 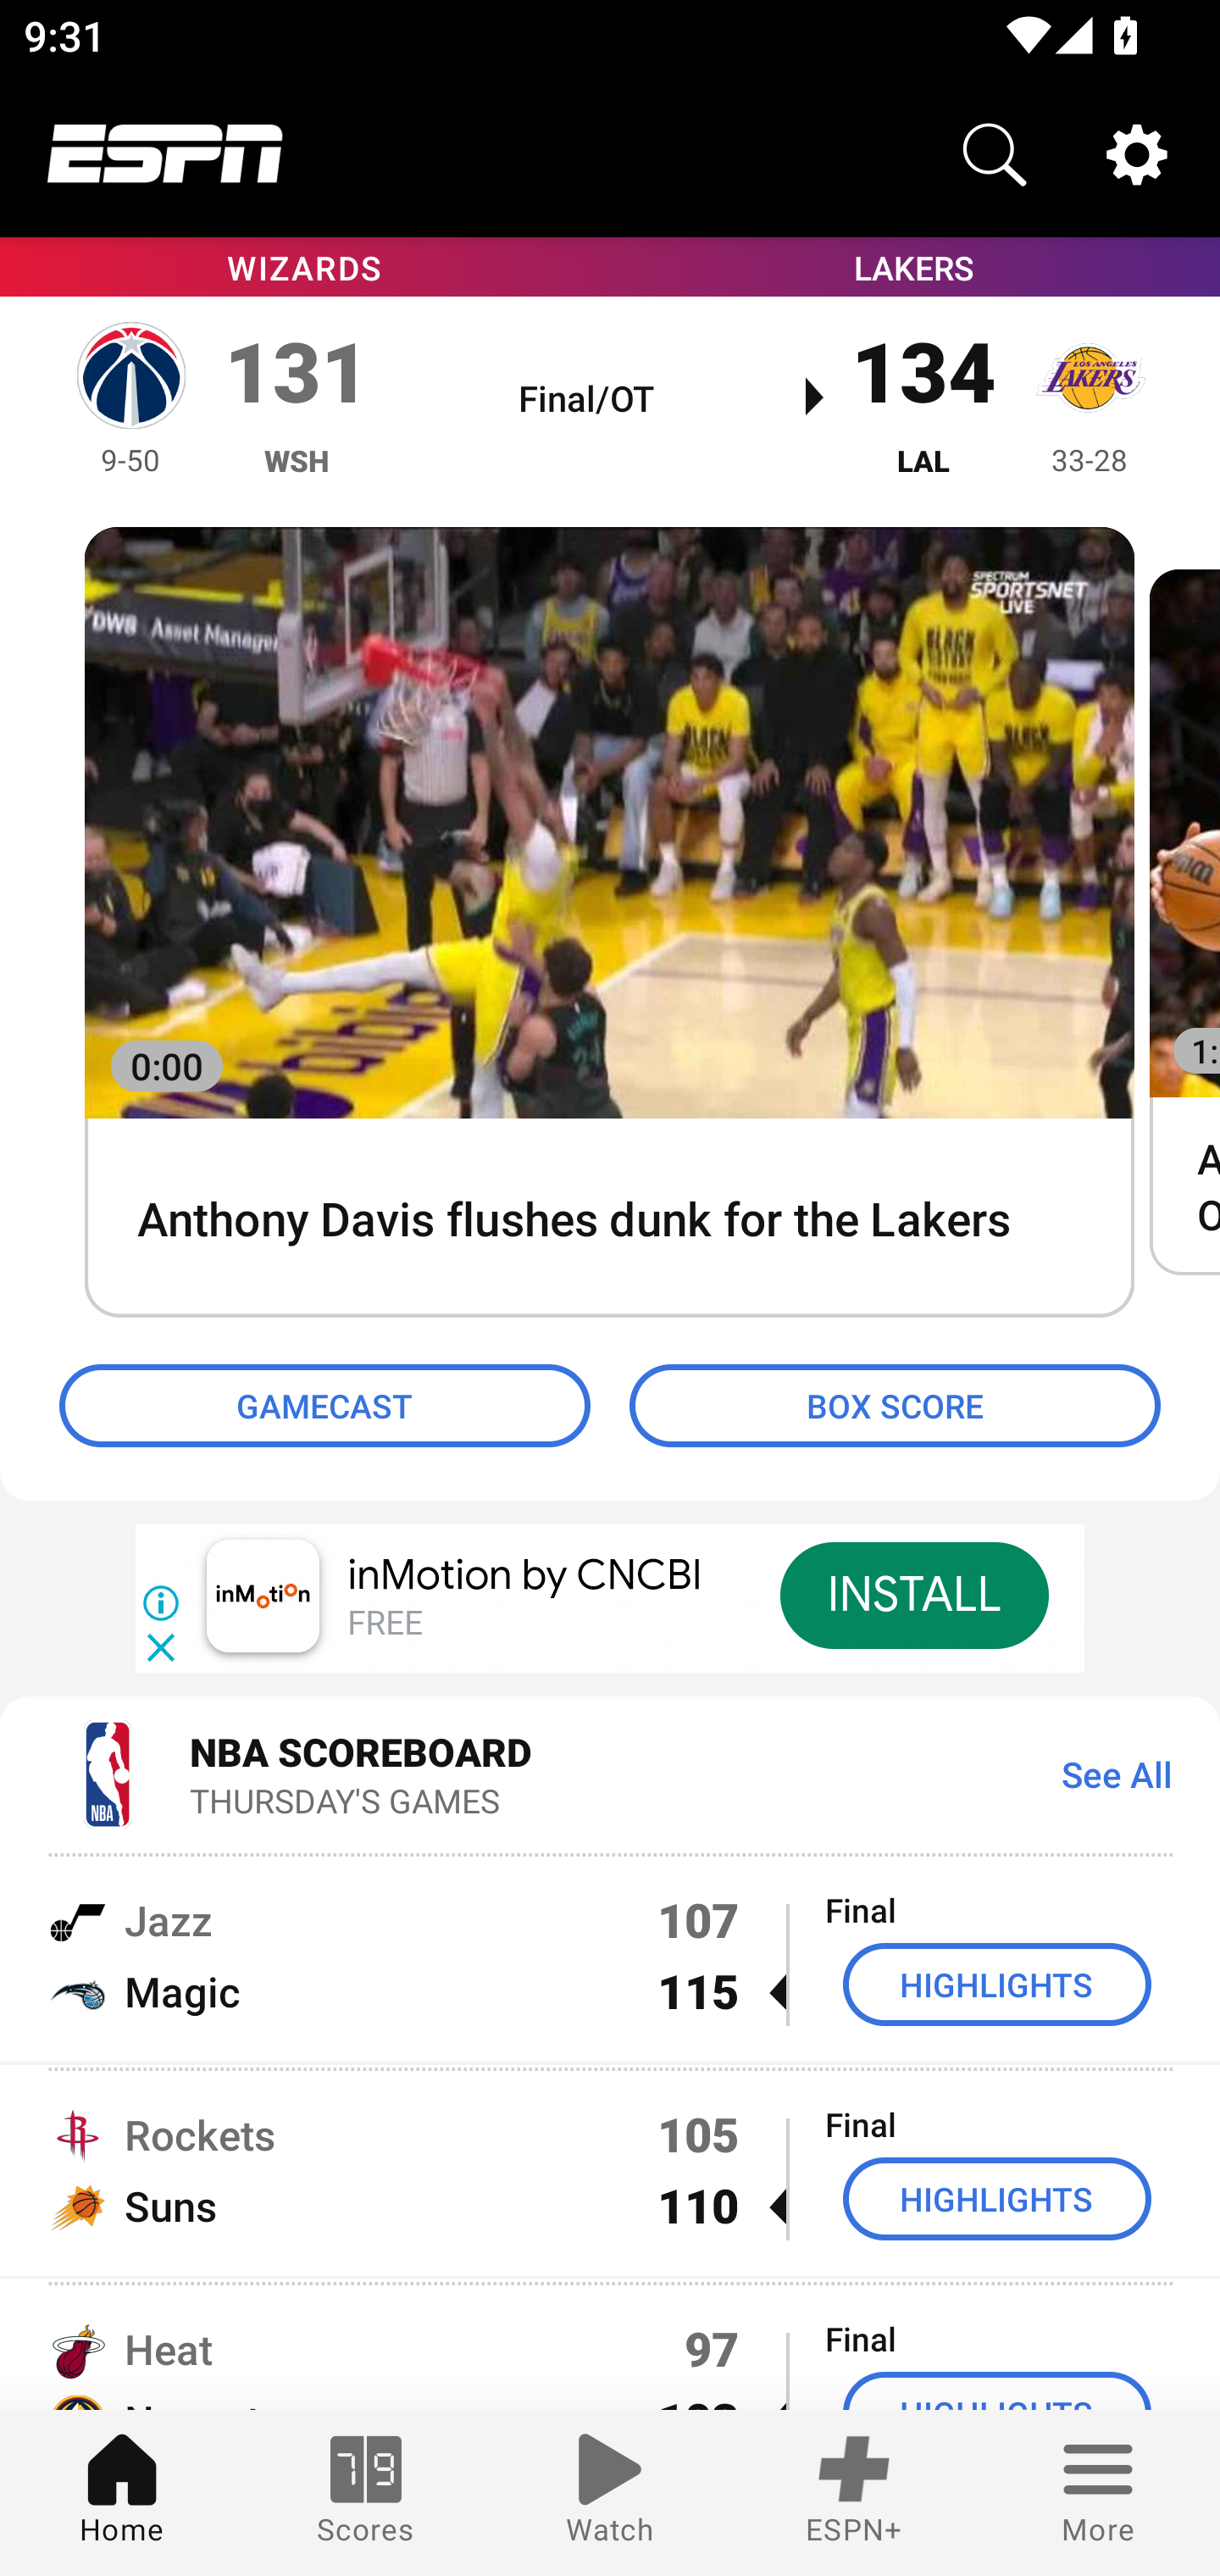 I want to click on Settings, so click(x=1137, y=154).